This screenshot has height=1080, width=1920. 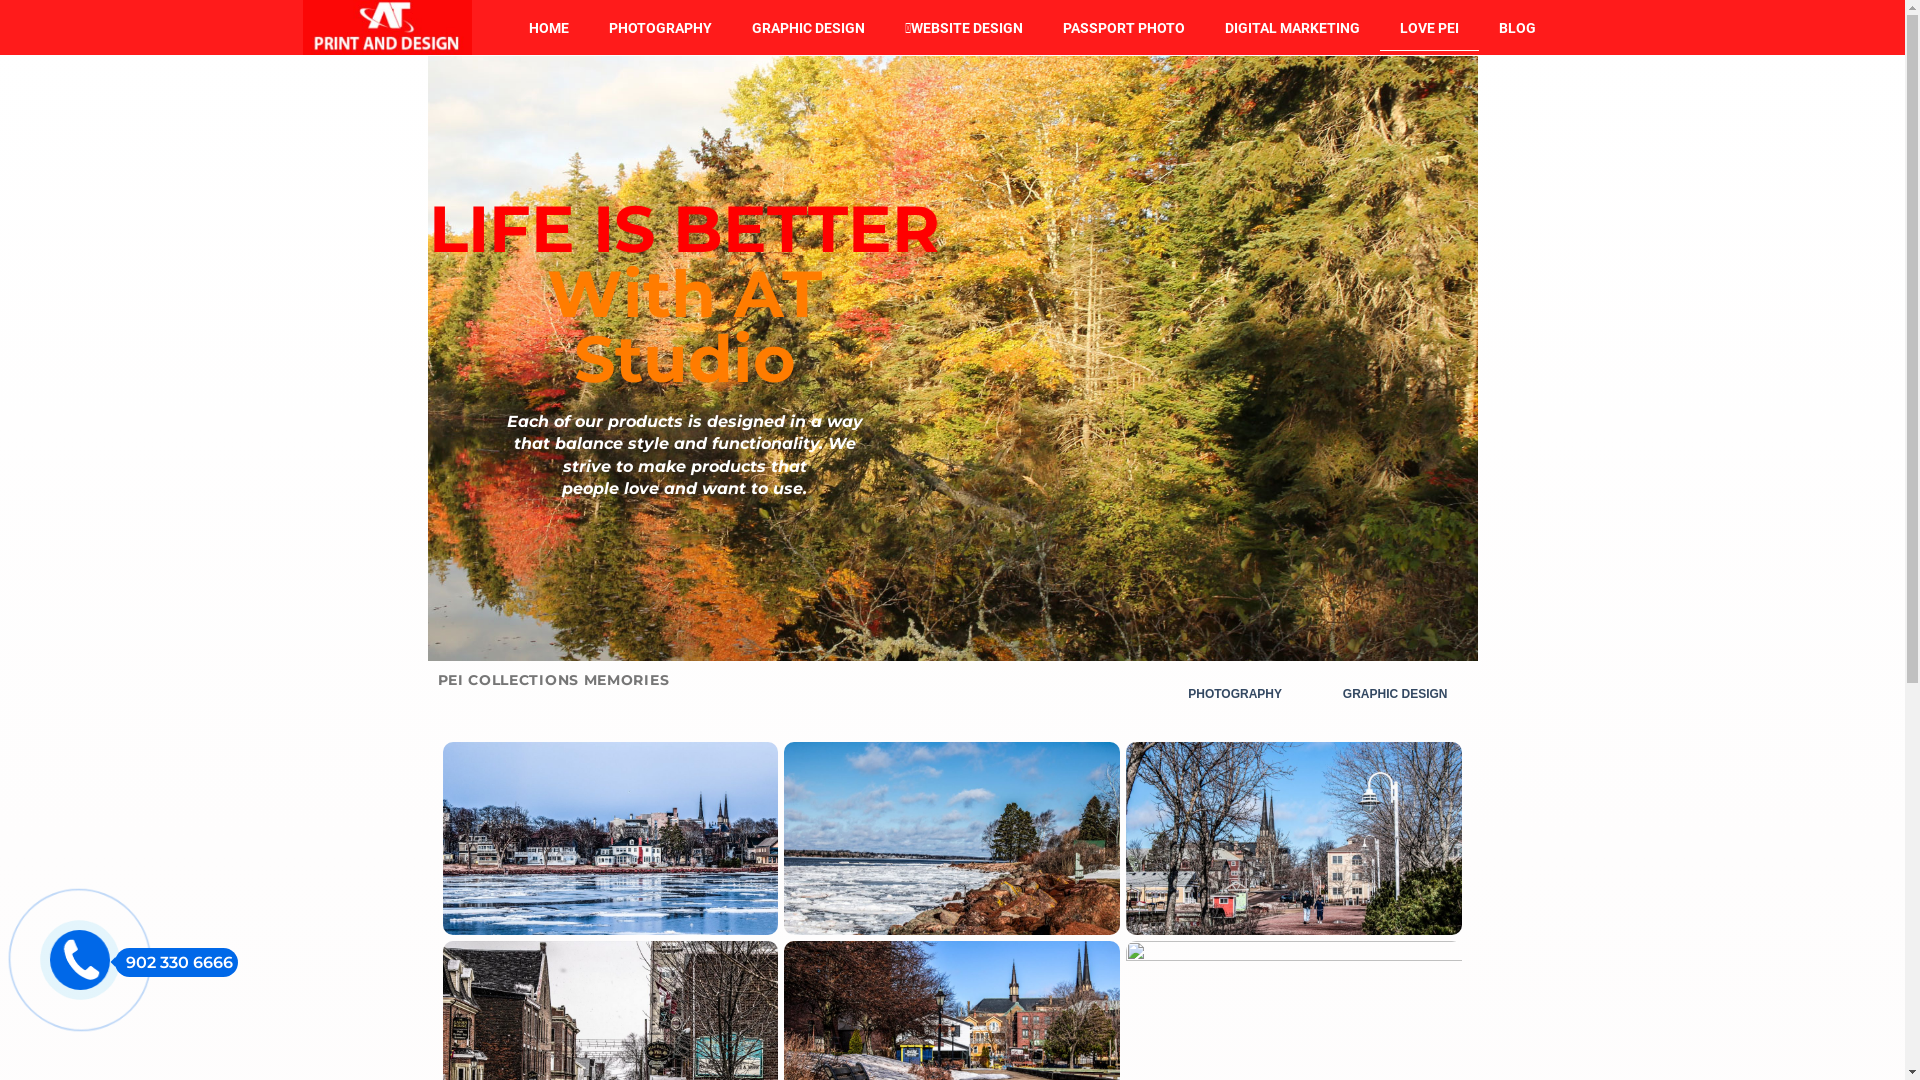 What do you see at coordinates (176, 962) in the screenshot?
I see `902 330 6666` at bounding box center [176, 962].